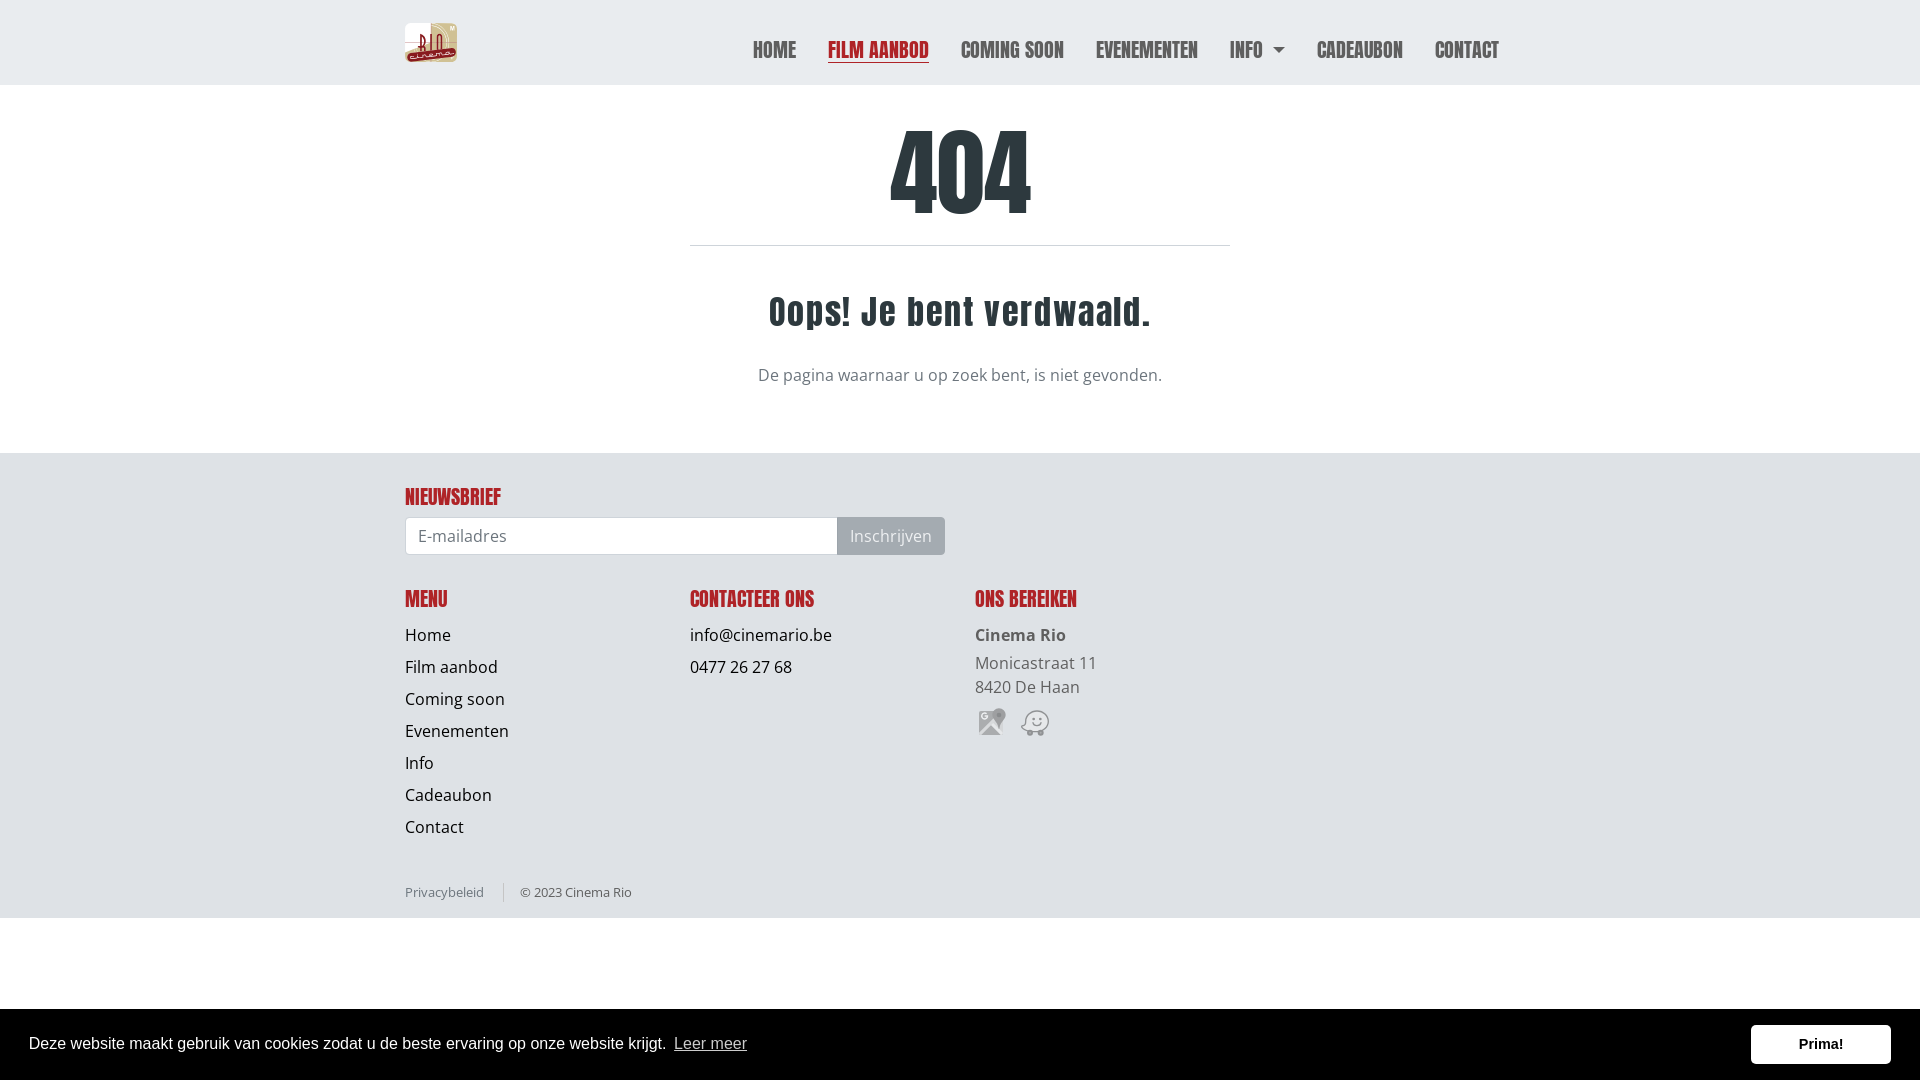  What do you see at coordinates (761, 634) in the screenshot?
I see `info@cinemario.be` at bounding box center [761, 634].